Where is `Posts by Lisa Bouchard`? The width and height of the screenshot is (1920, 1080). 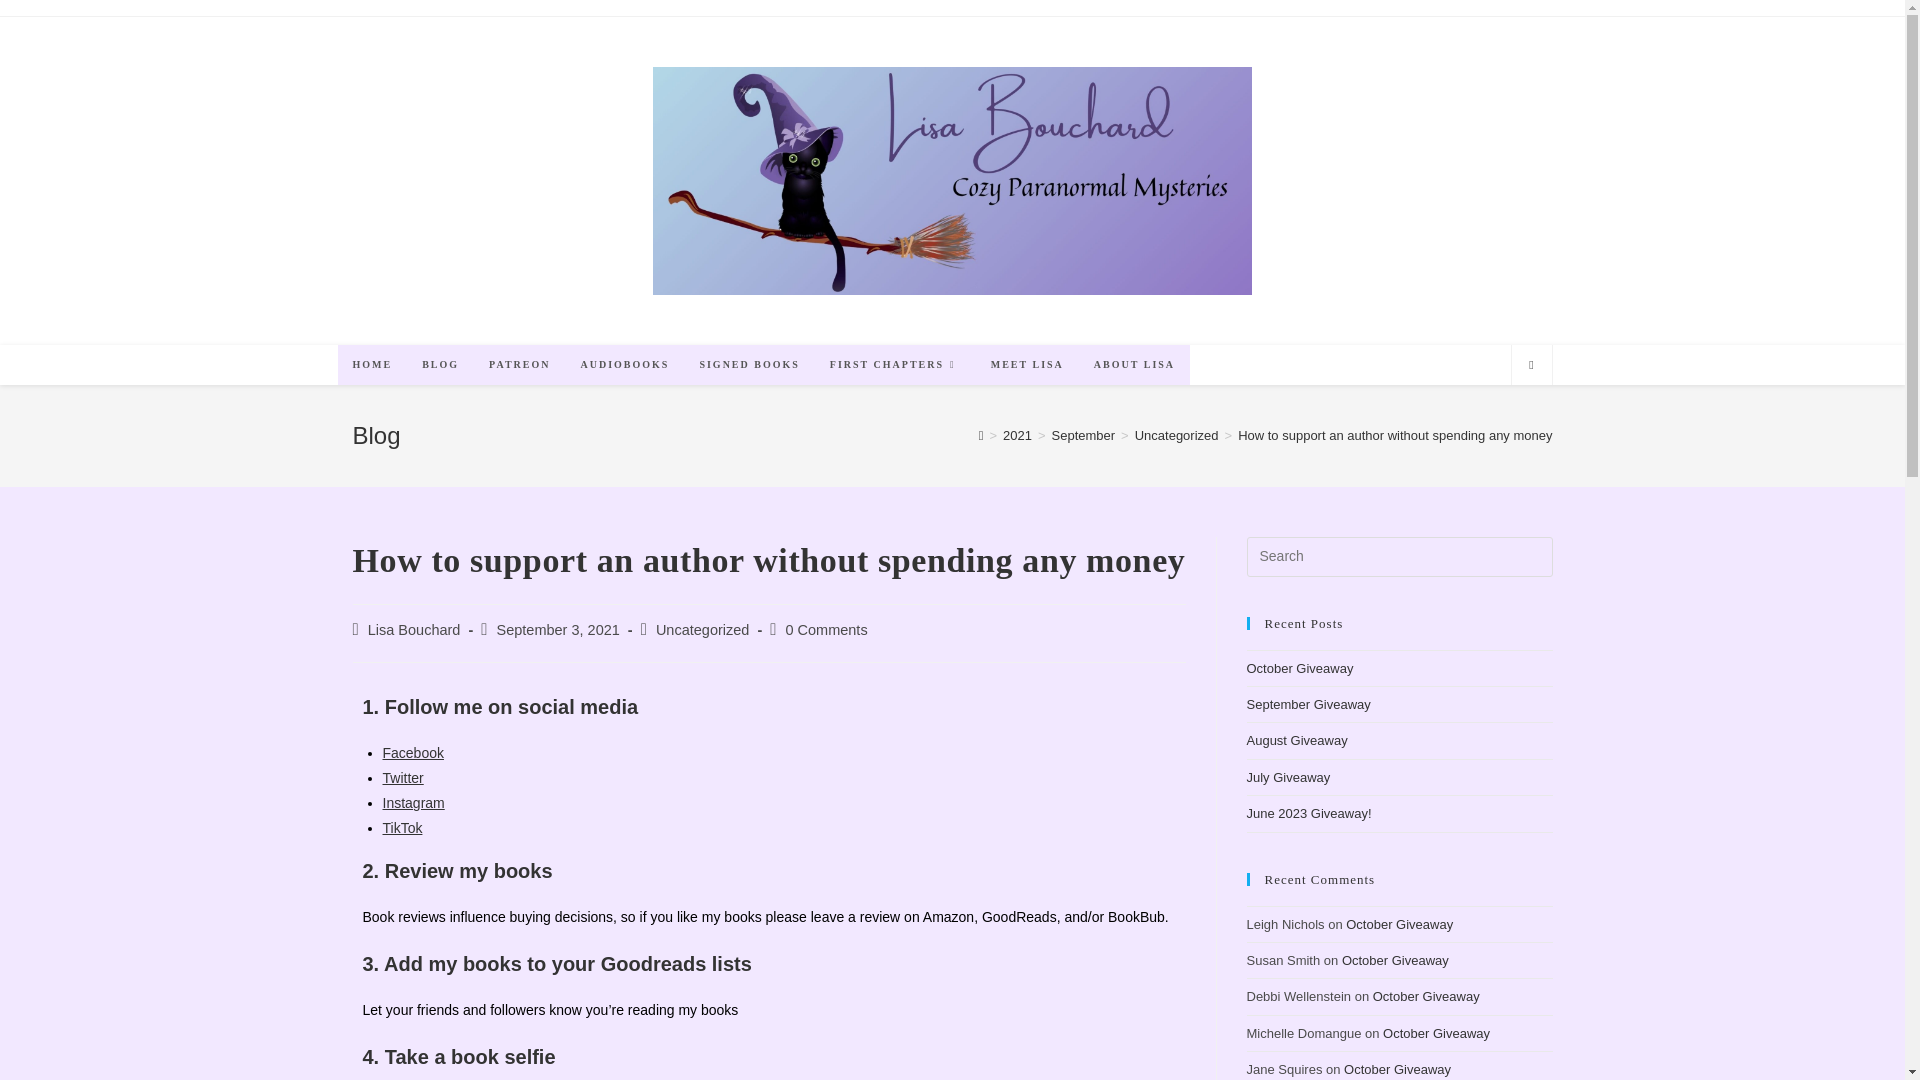 Posts by Lisa Bouchard is located at coordinates (414, 630).